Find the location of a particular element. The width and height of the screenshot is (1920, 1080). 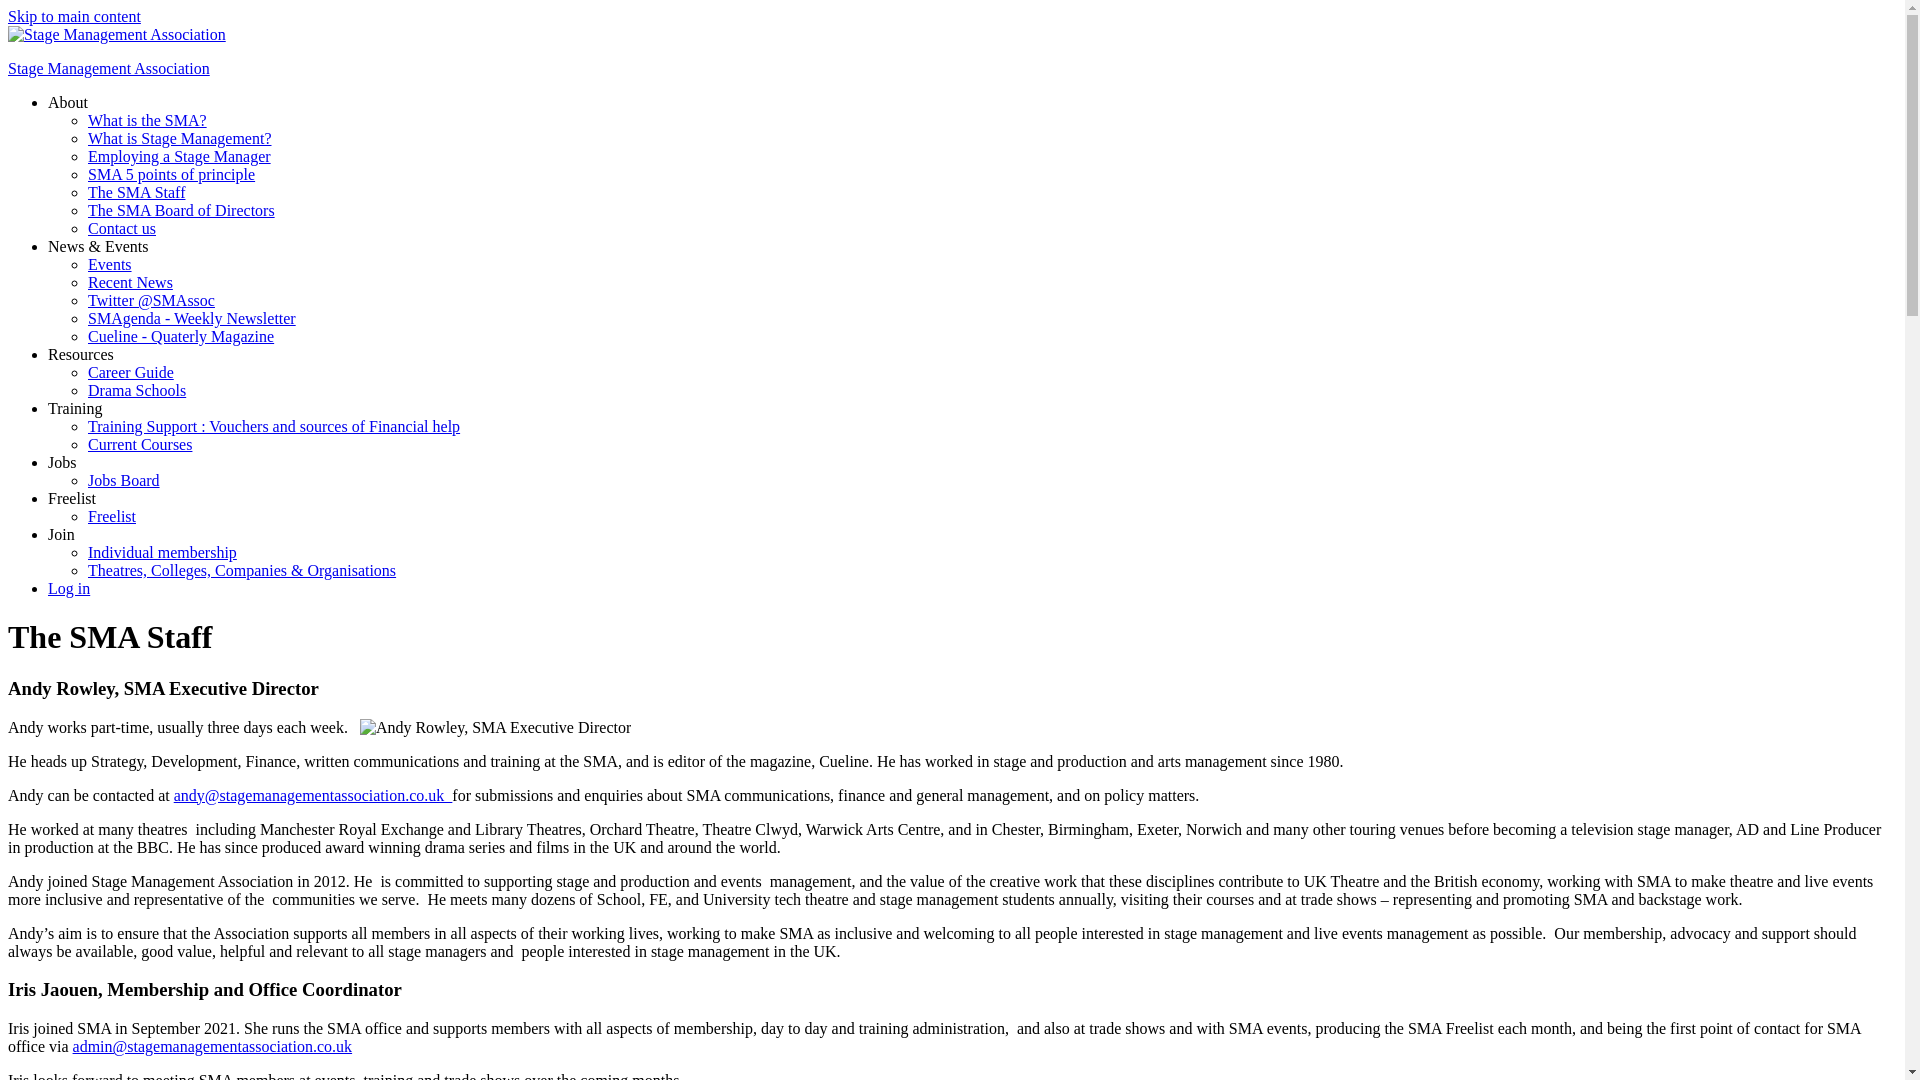

Training Support : Vouchers and sources of Financial help is located at coordinates (274, 426).